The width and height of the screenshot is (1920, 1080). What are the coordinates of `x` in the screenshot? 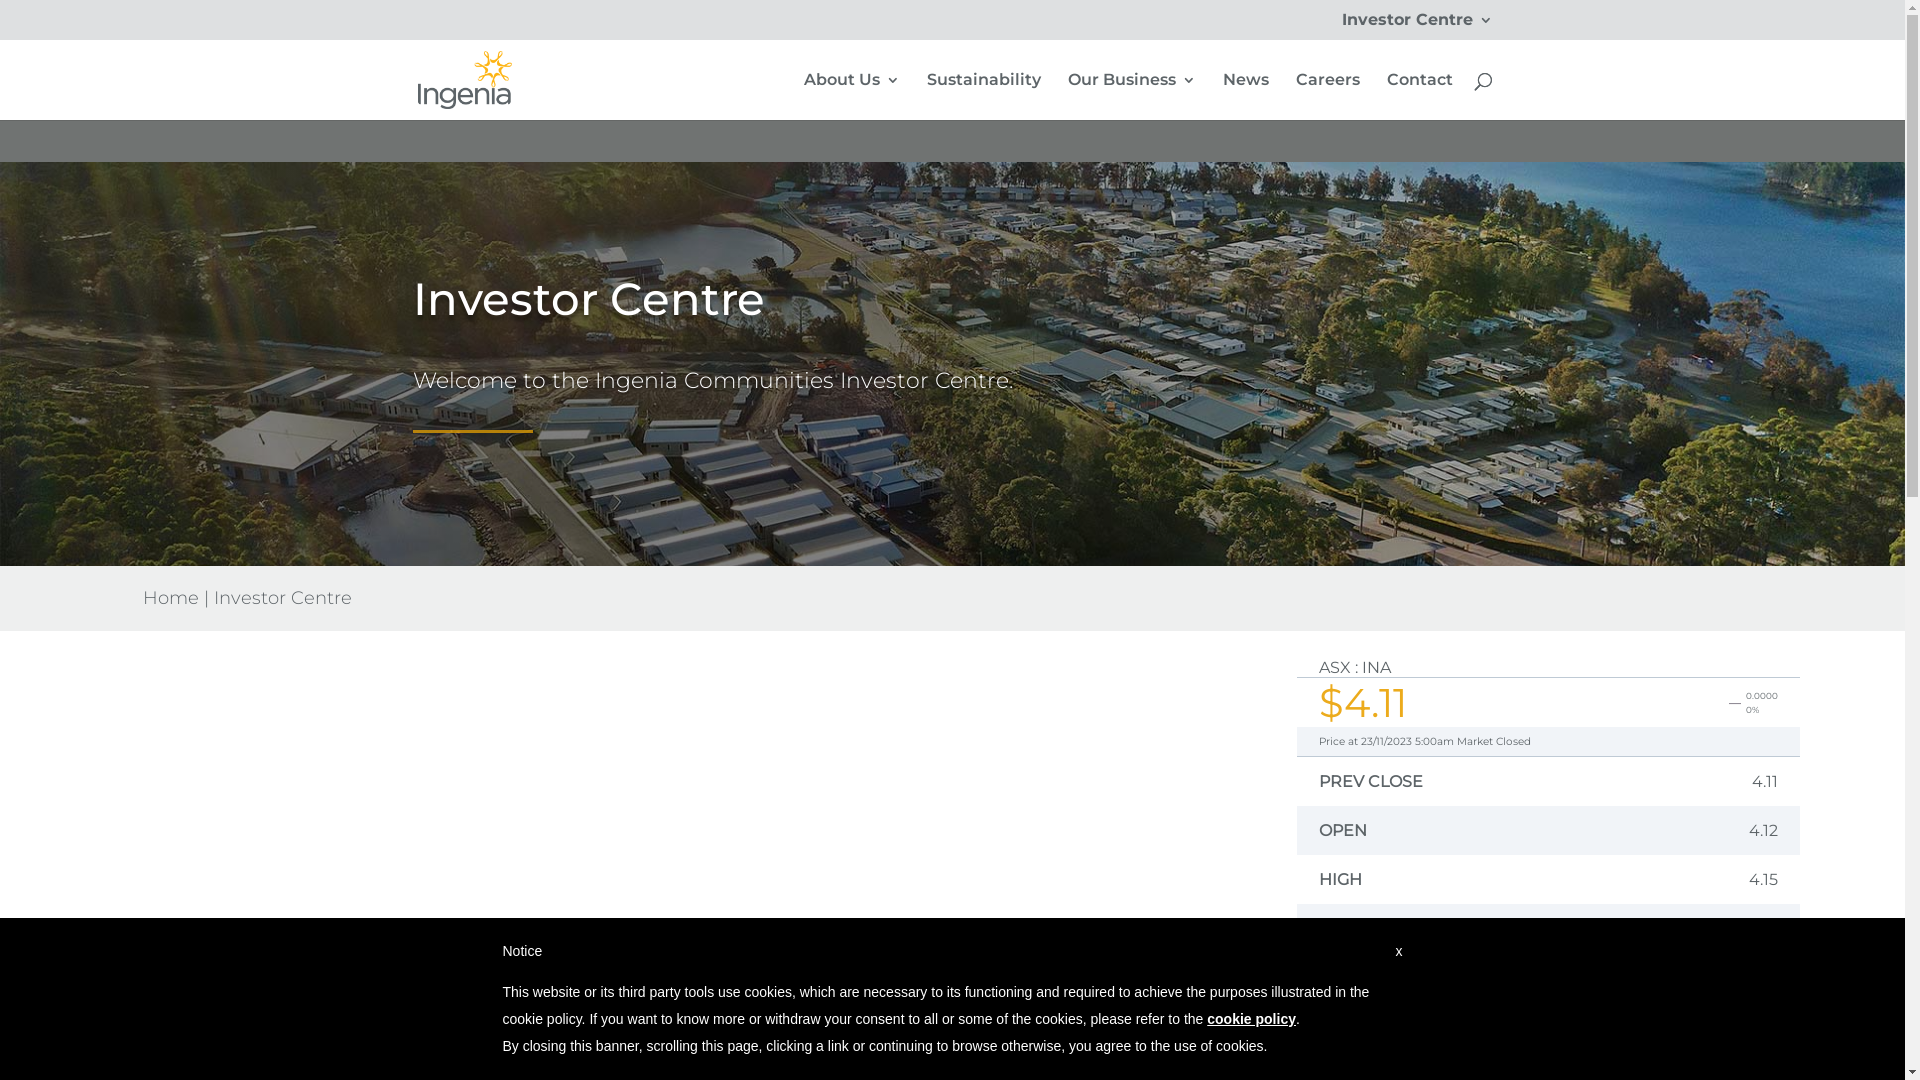 It's located at (1400, 952).